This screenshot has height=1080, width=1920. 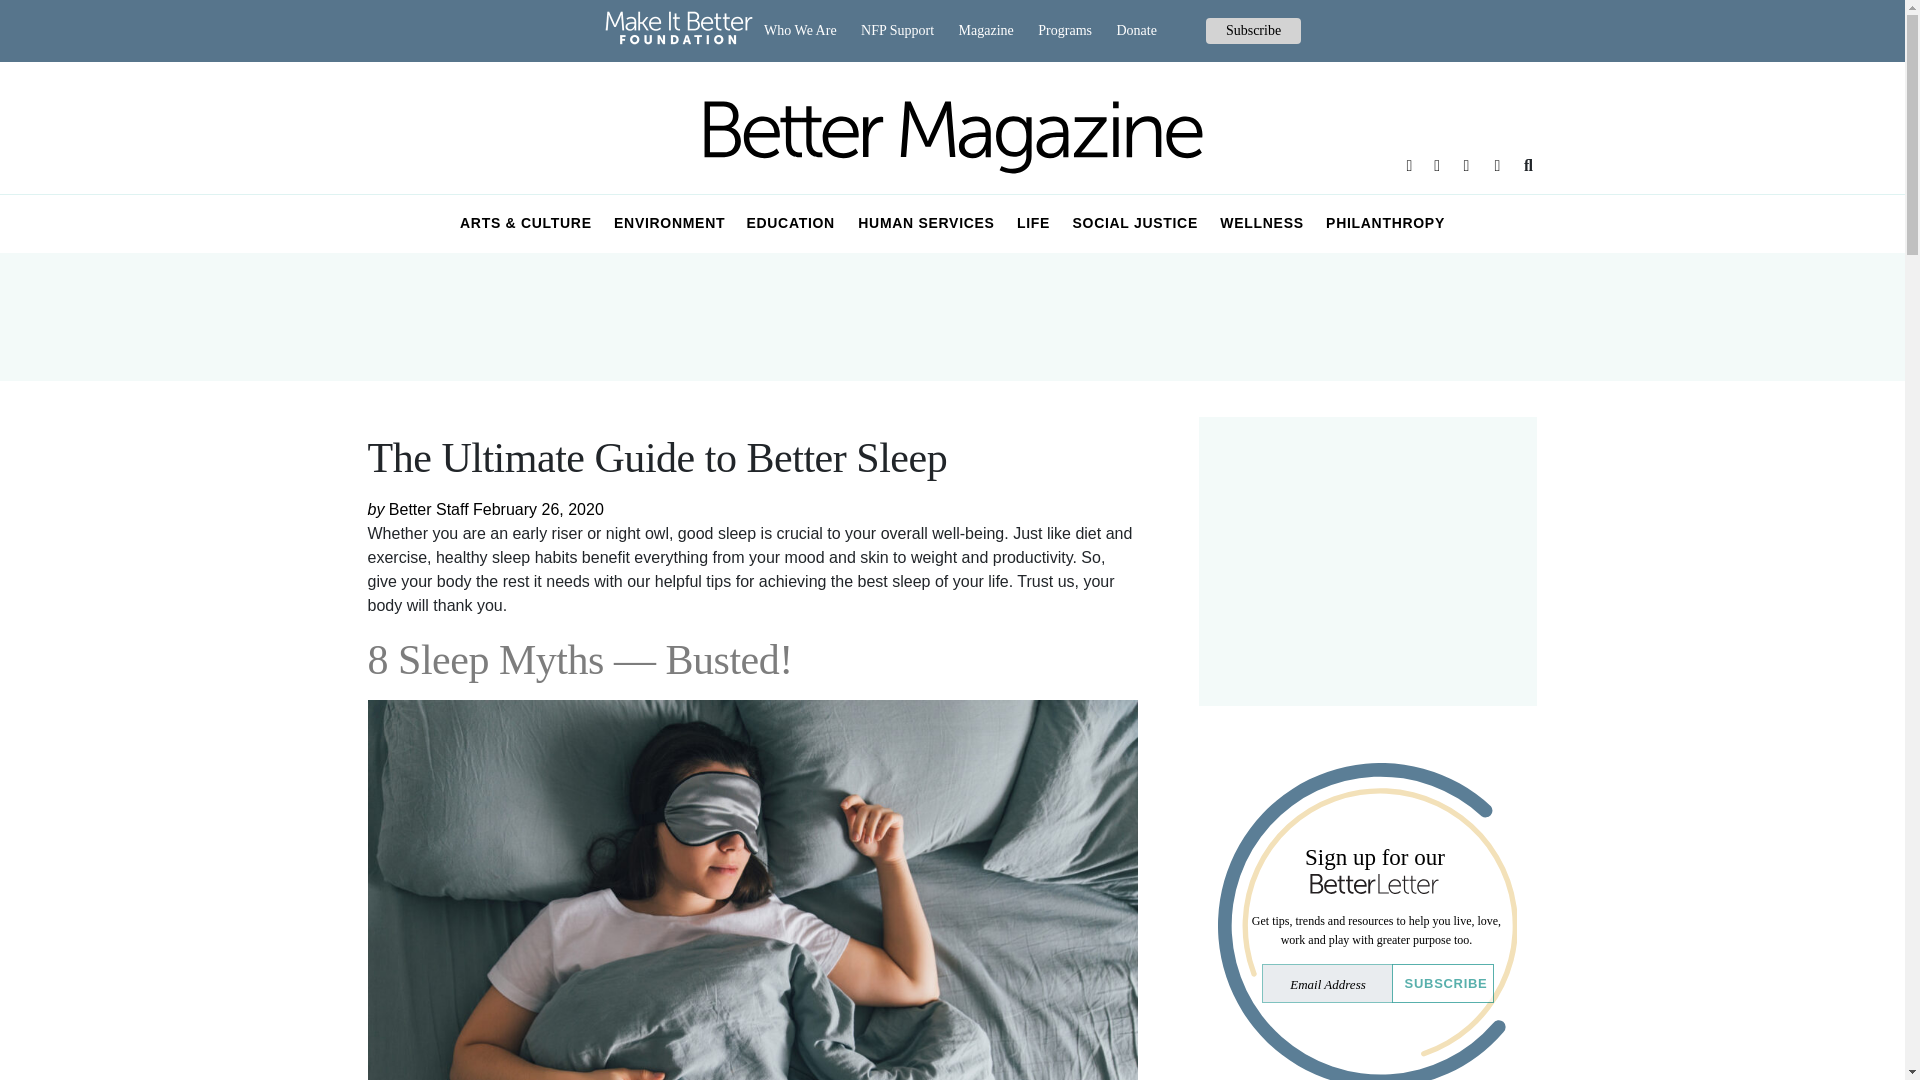 What do you see at coordinates (421, 510) in the screenshot?
I see `by Better Staff` at bounding box center [421, 510].